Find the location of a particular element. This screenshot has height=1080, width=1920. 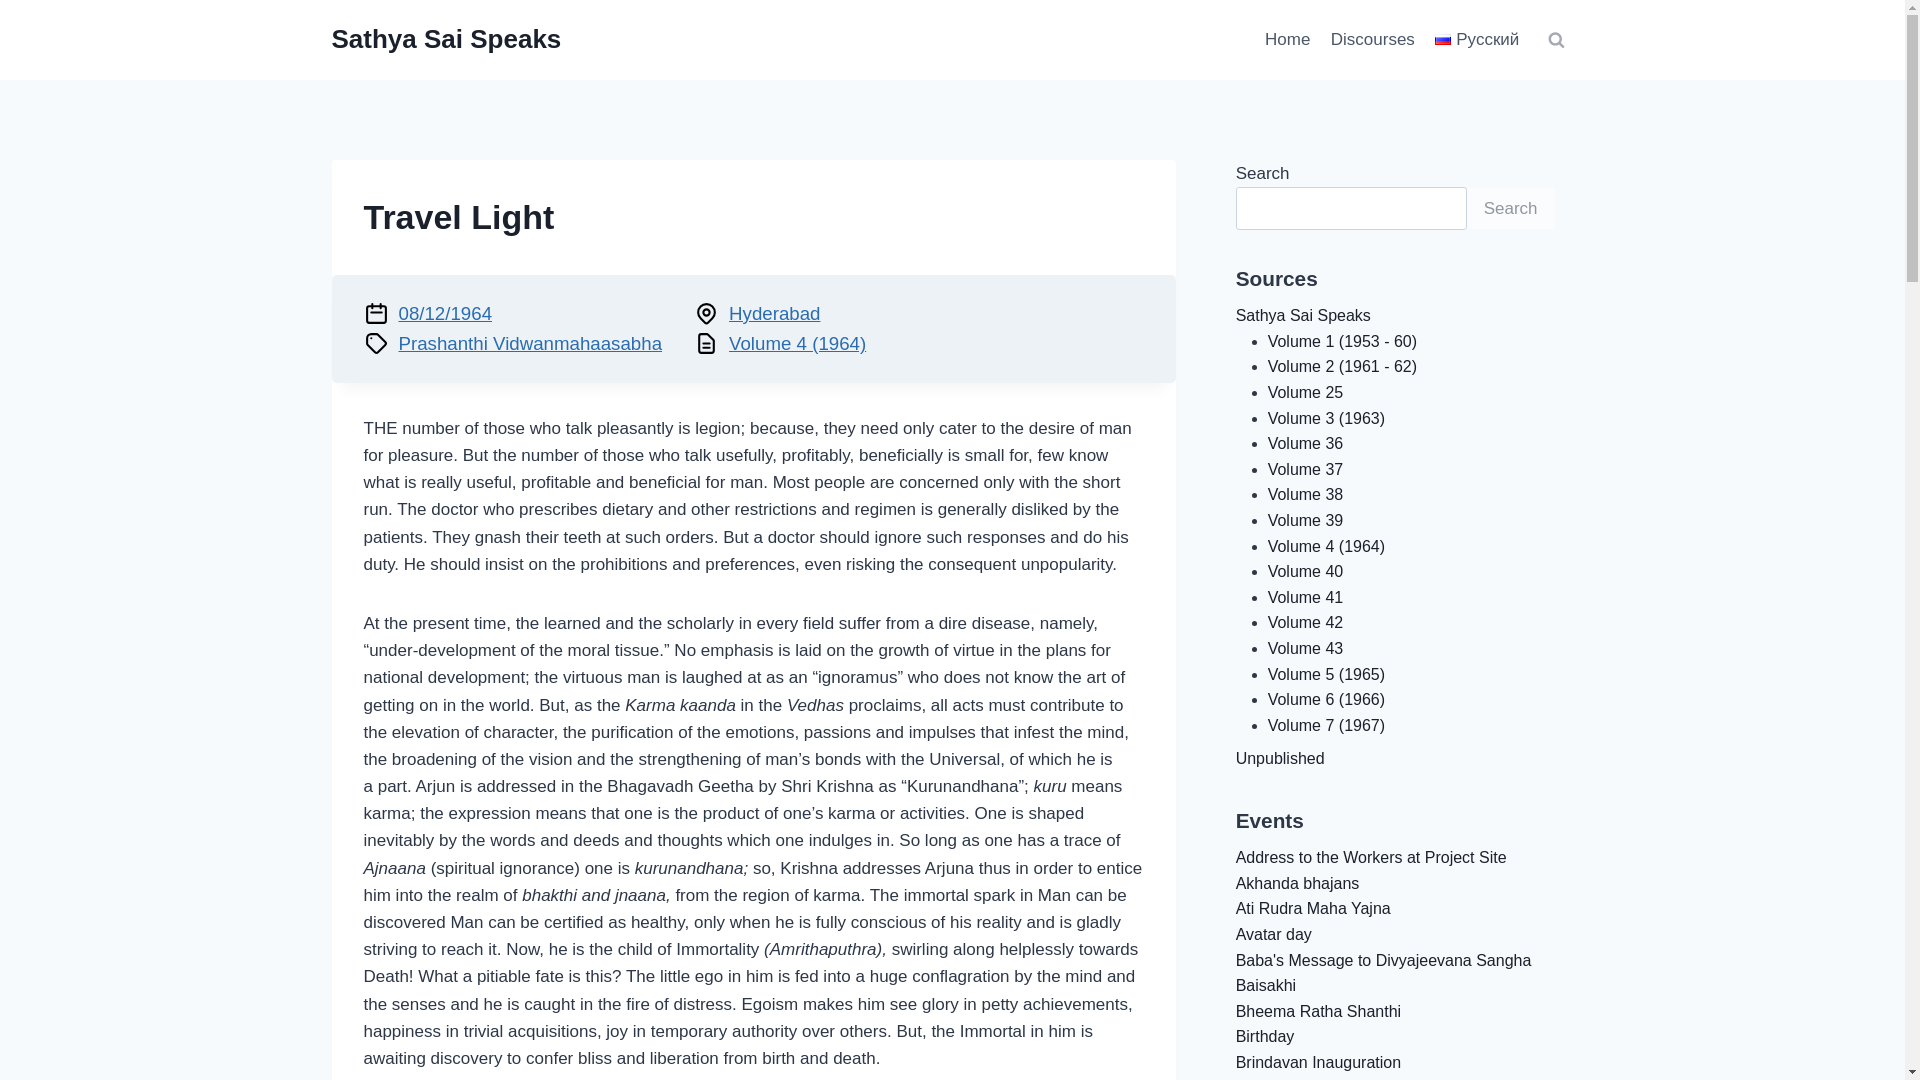

Akhanda bhajans is located at coordinates (1298, 883).